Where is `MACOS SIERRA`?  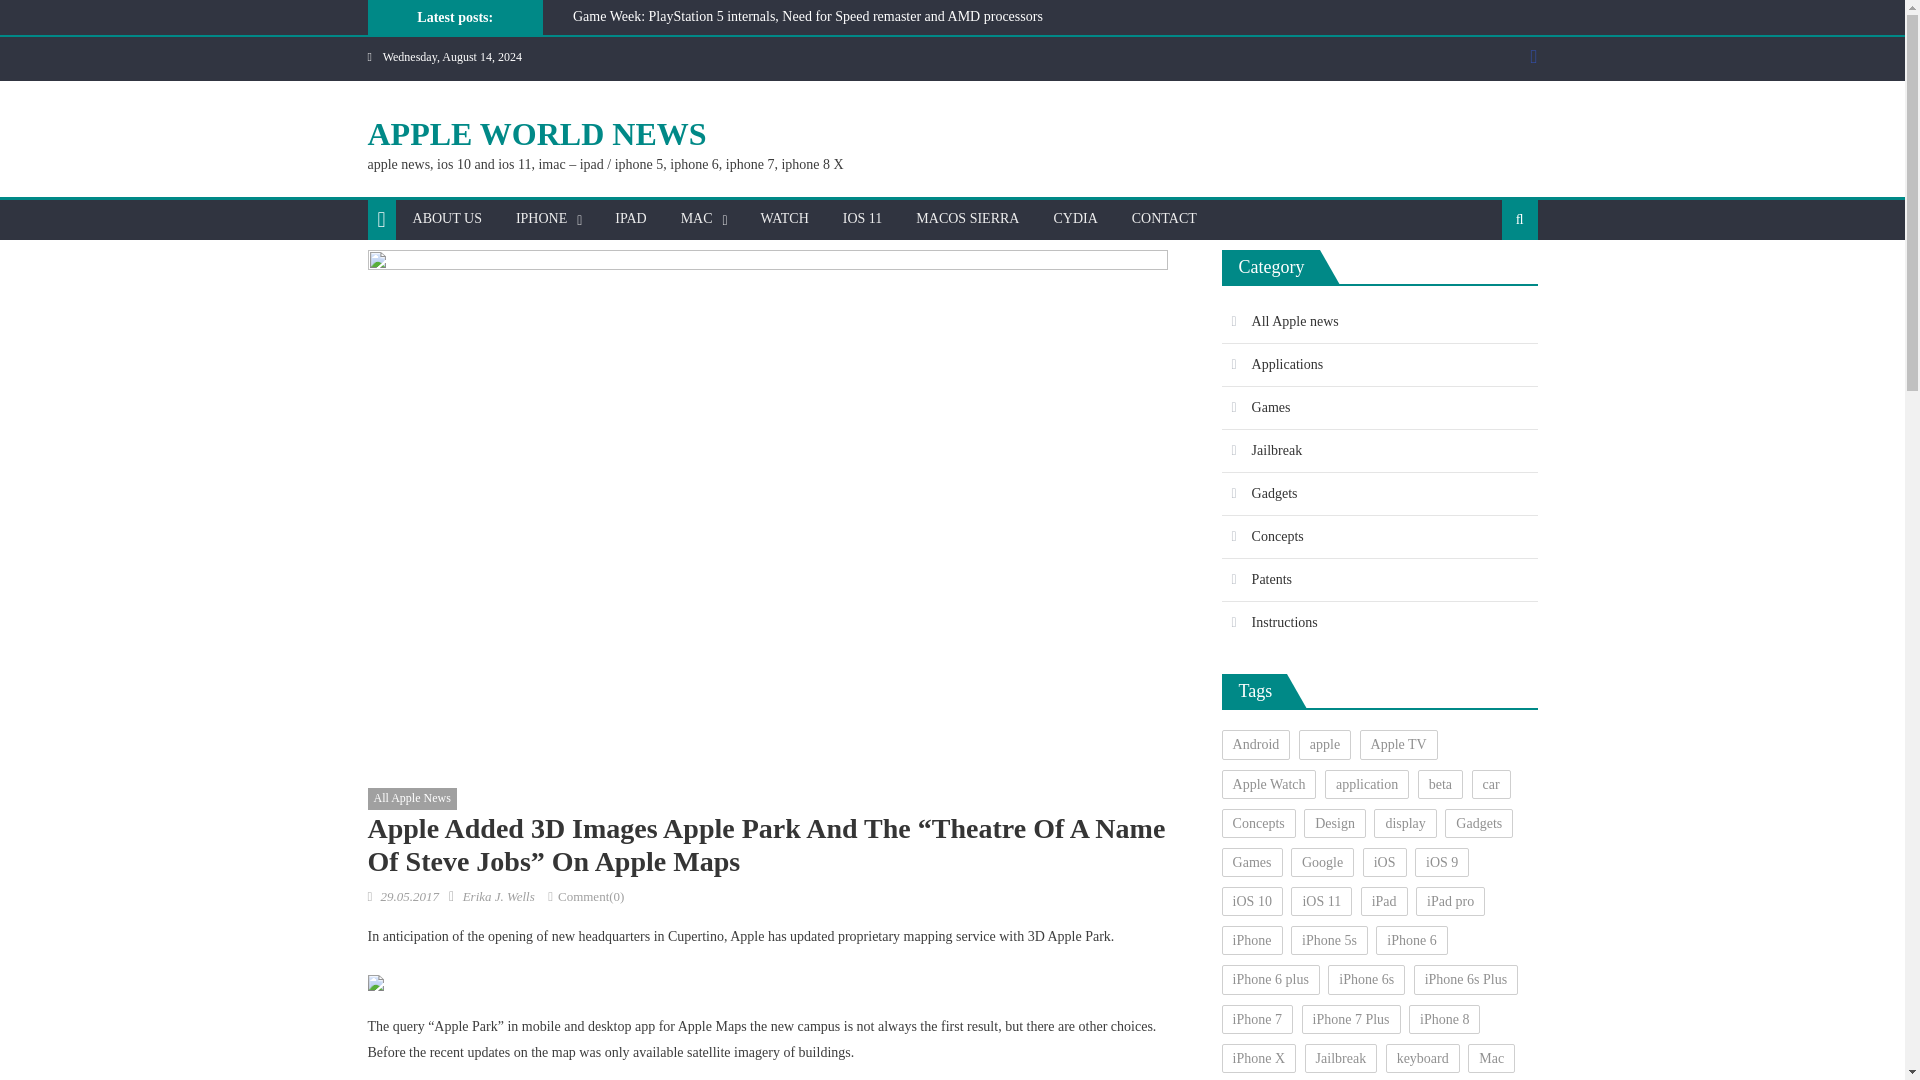 MACOS SIERRA is located at coordinates (967, 218).